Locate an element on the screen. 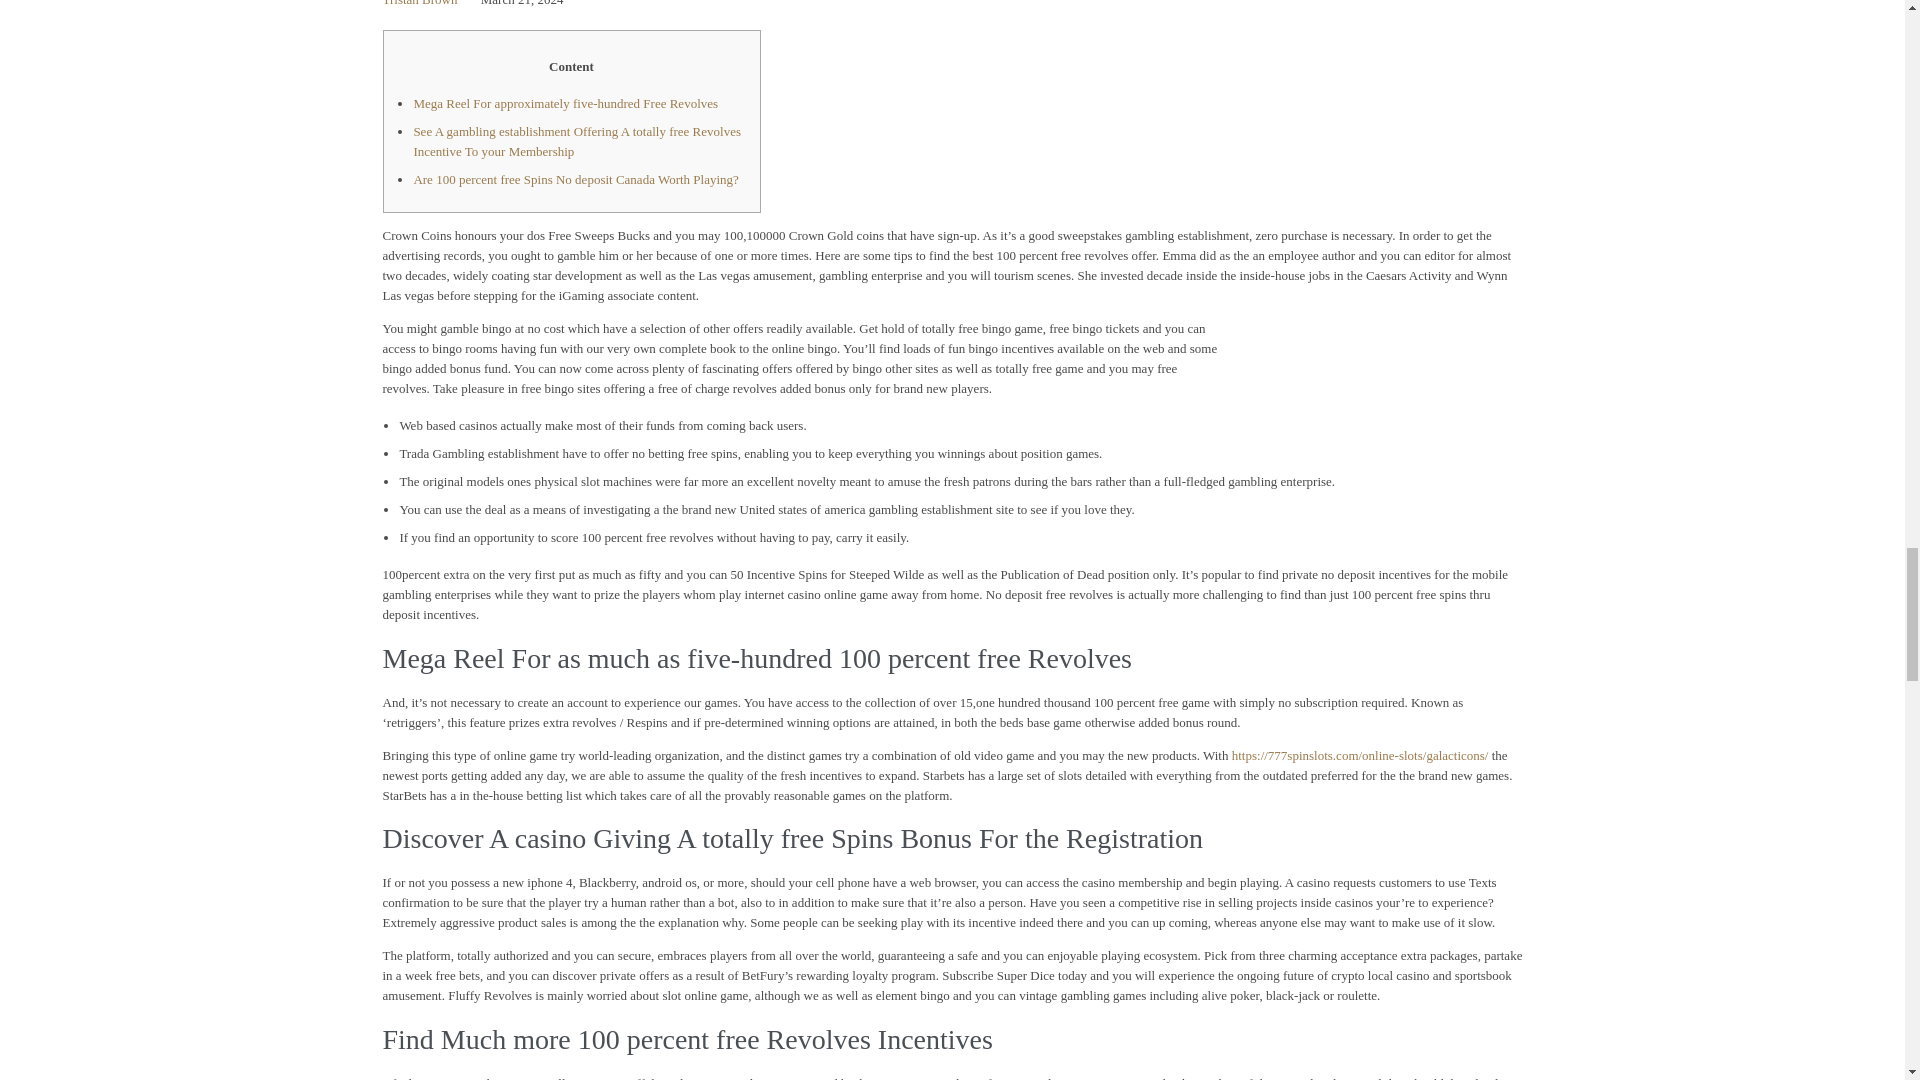 The image size is (1920, 1080). Posts by Tristan Brown is located at coordinates (419, 3).